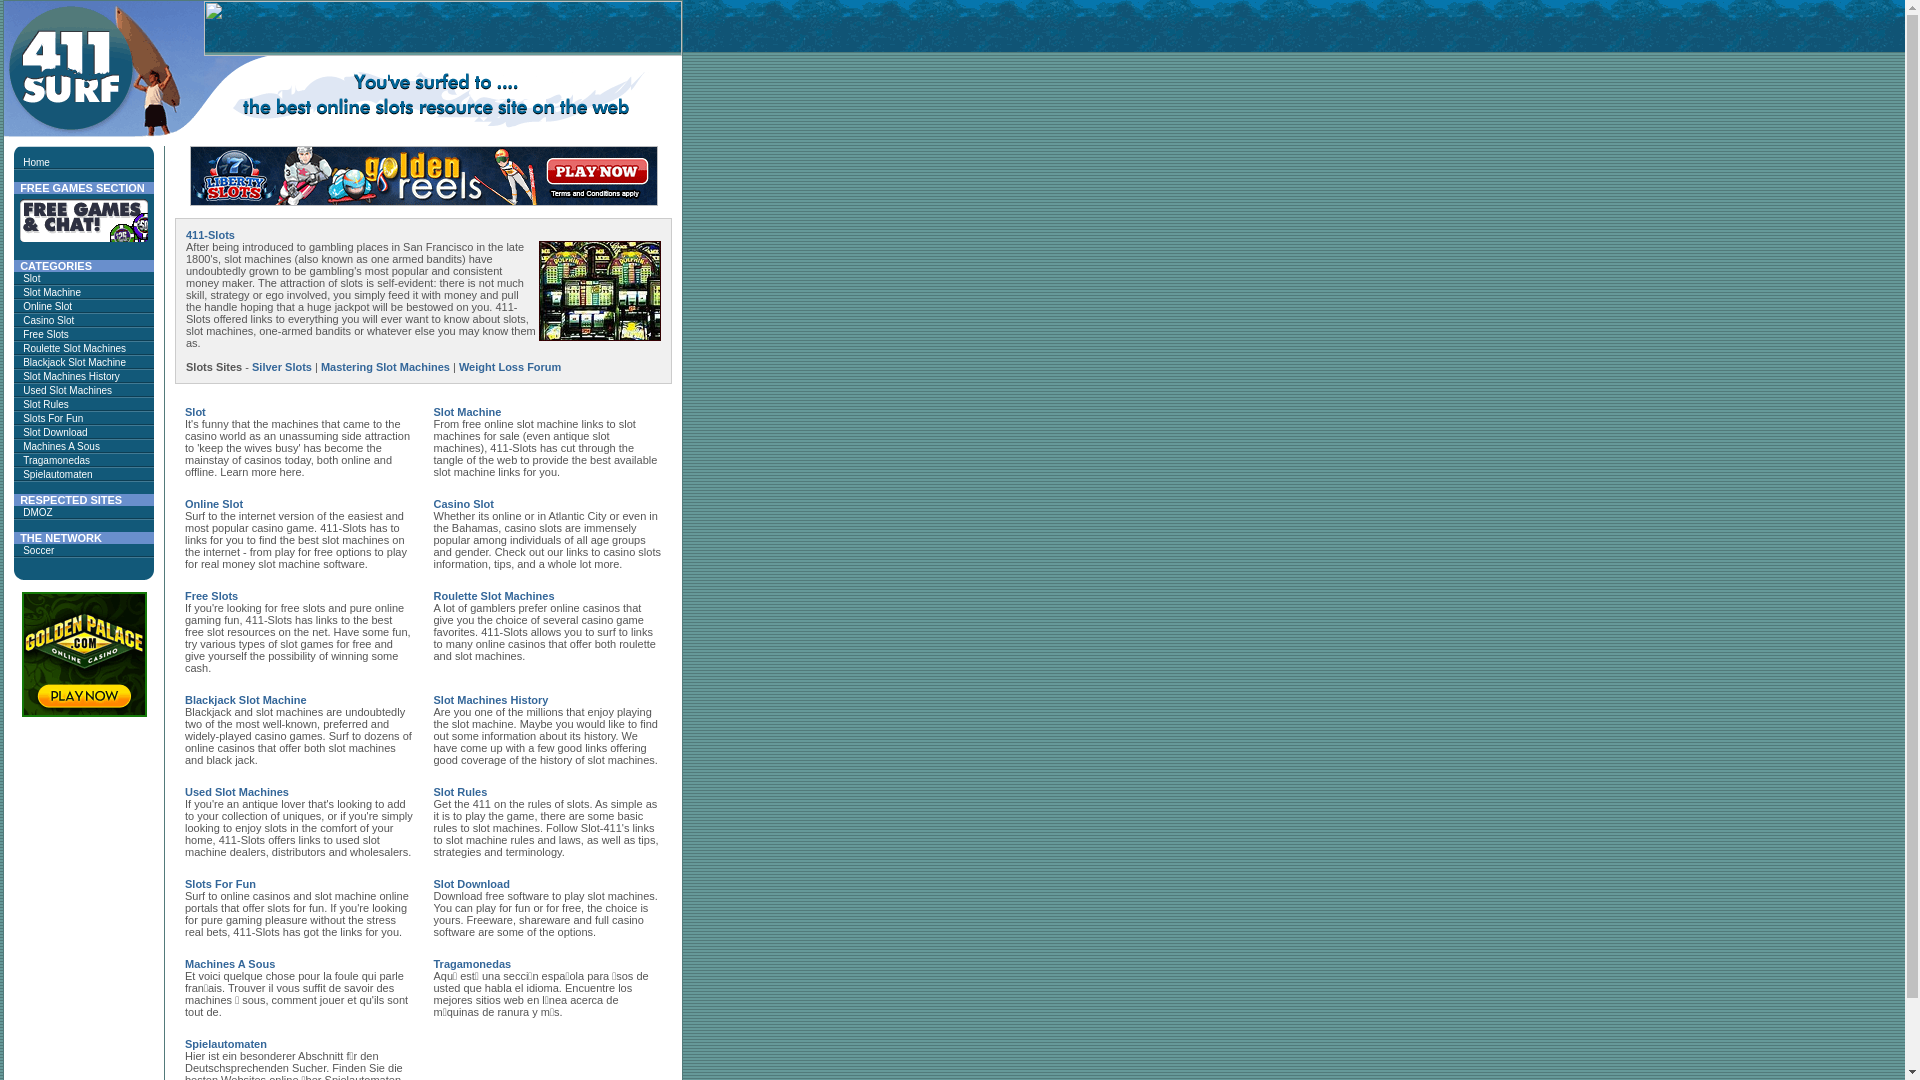 The image size is (1920, 1080). What do you see at coordinates (492, 700) in the screenshot?
I see `Slot Machines History` at bounding box center [492, 700].